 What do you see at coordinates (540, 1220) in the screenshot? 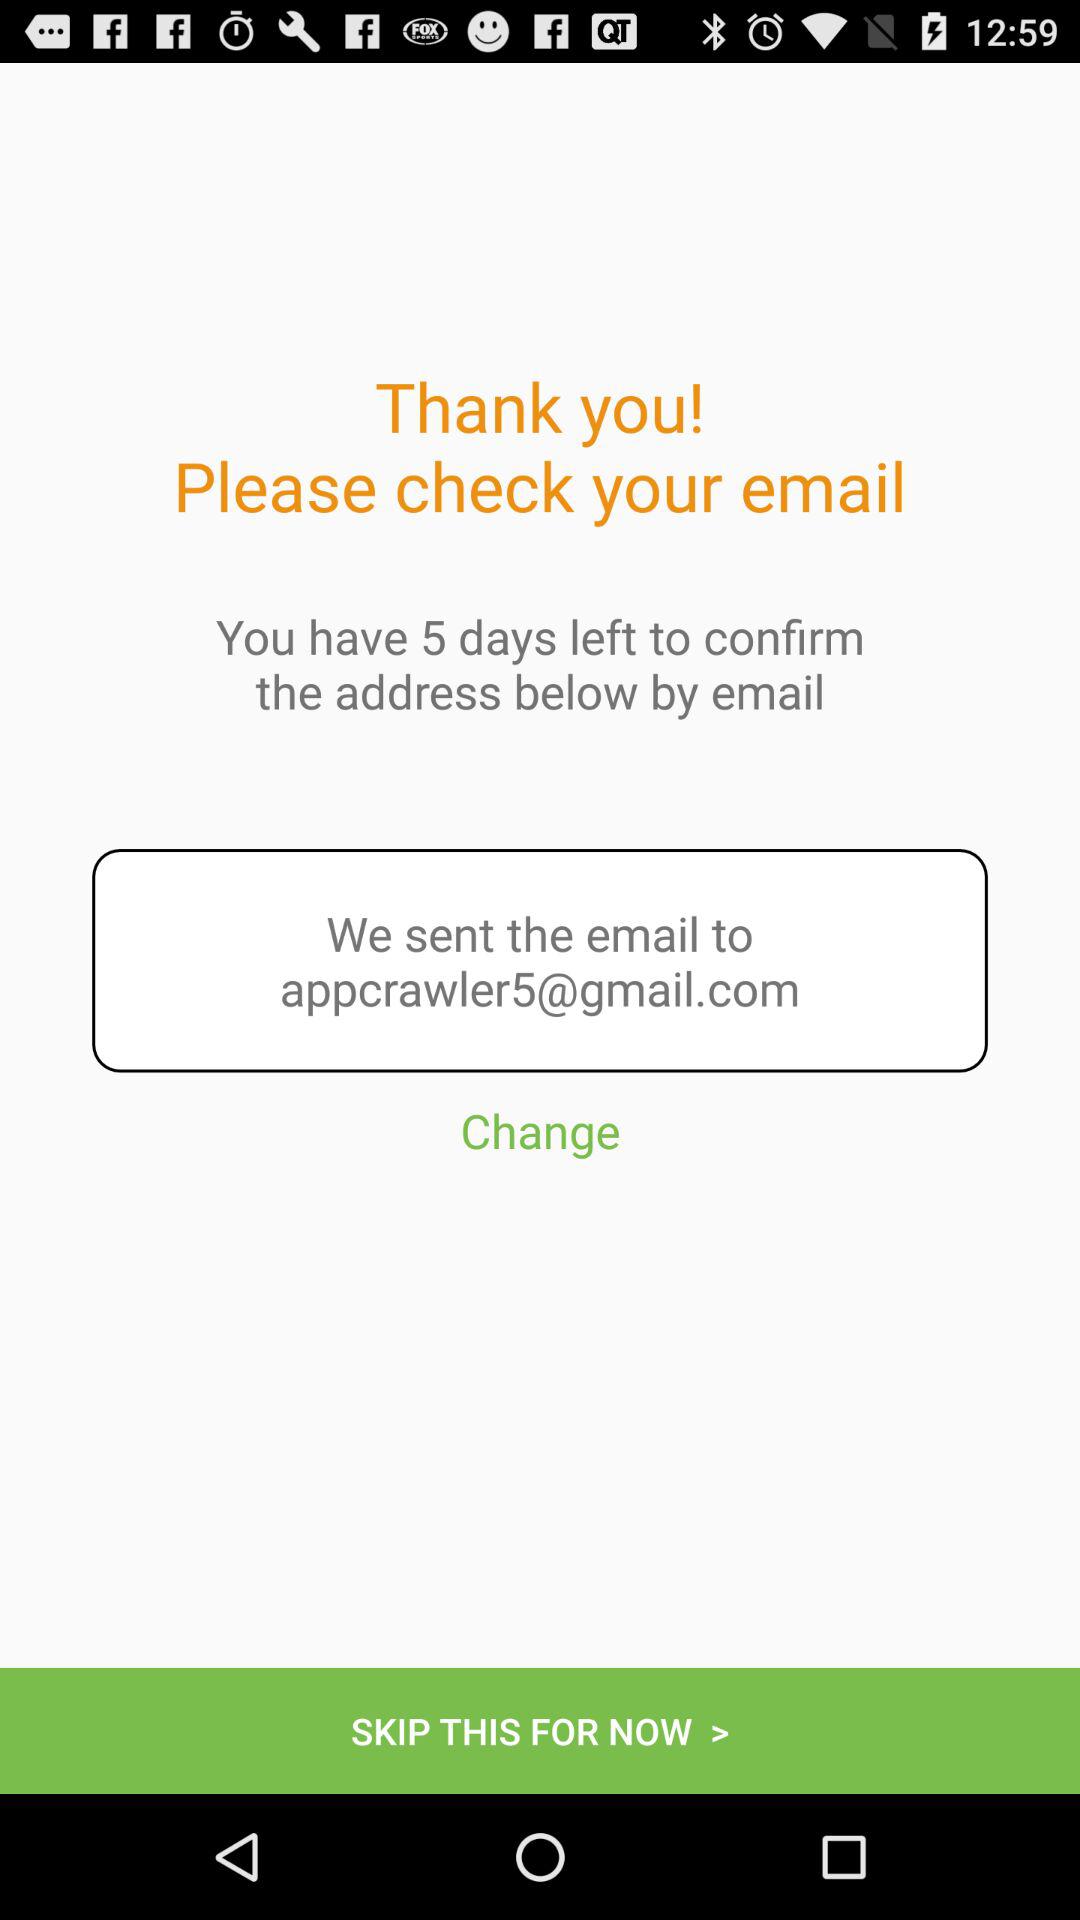
I see `open the change item` at bounding box center [540, 1220].